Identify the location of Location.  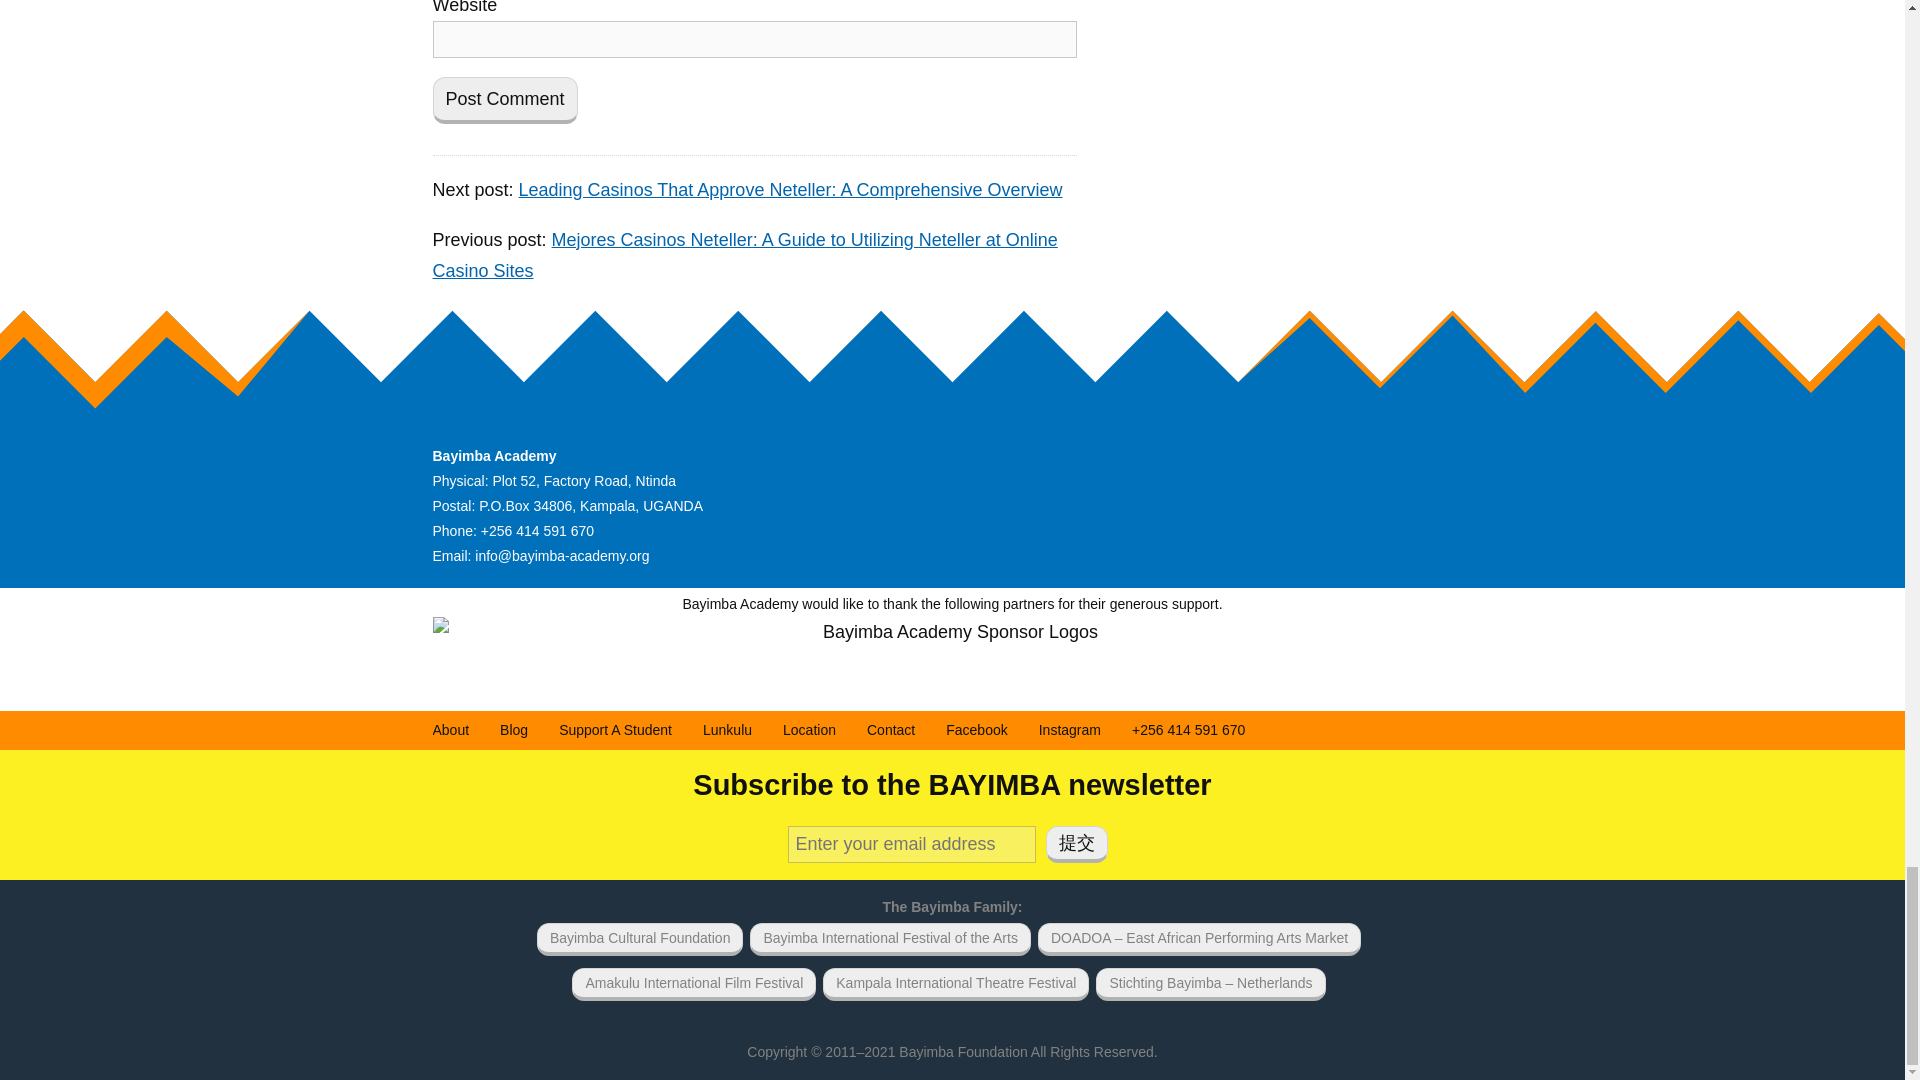
(809, 730).